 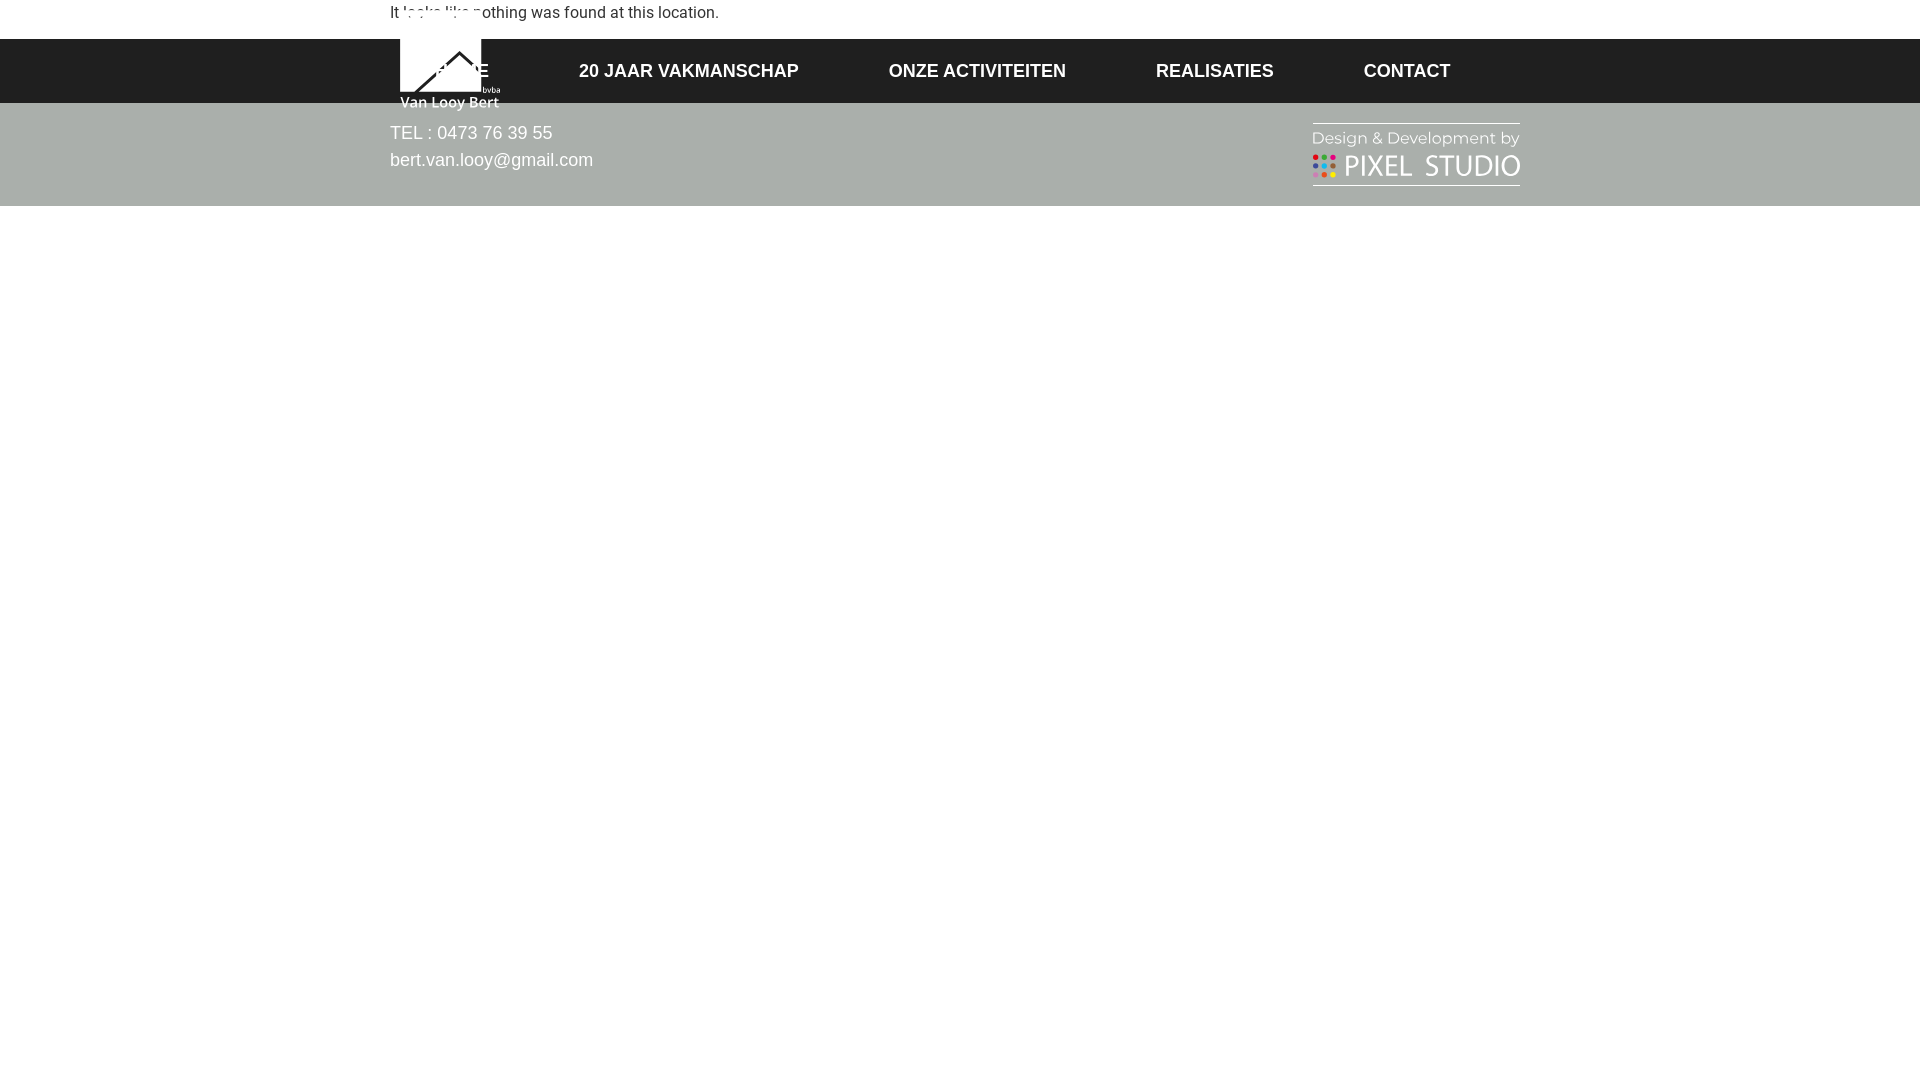 I want to click on 0473 76 39 55, so click(x=494, y=133).